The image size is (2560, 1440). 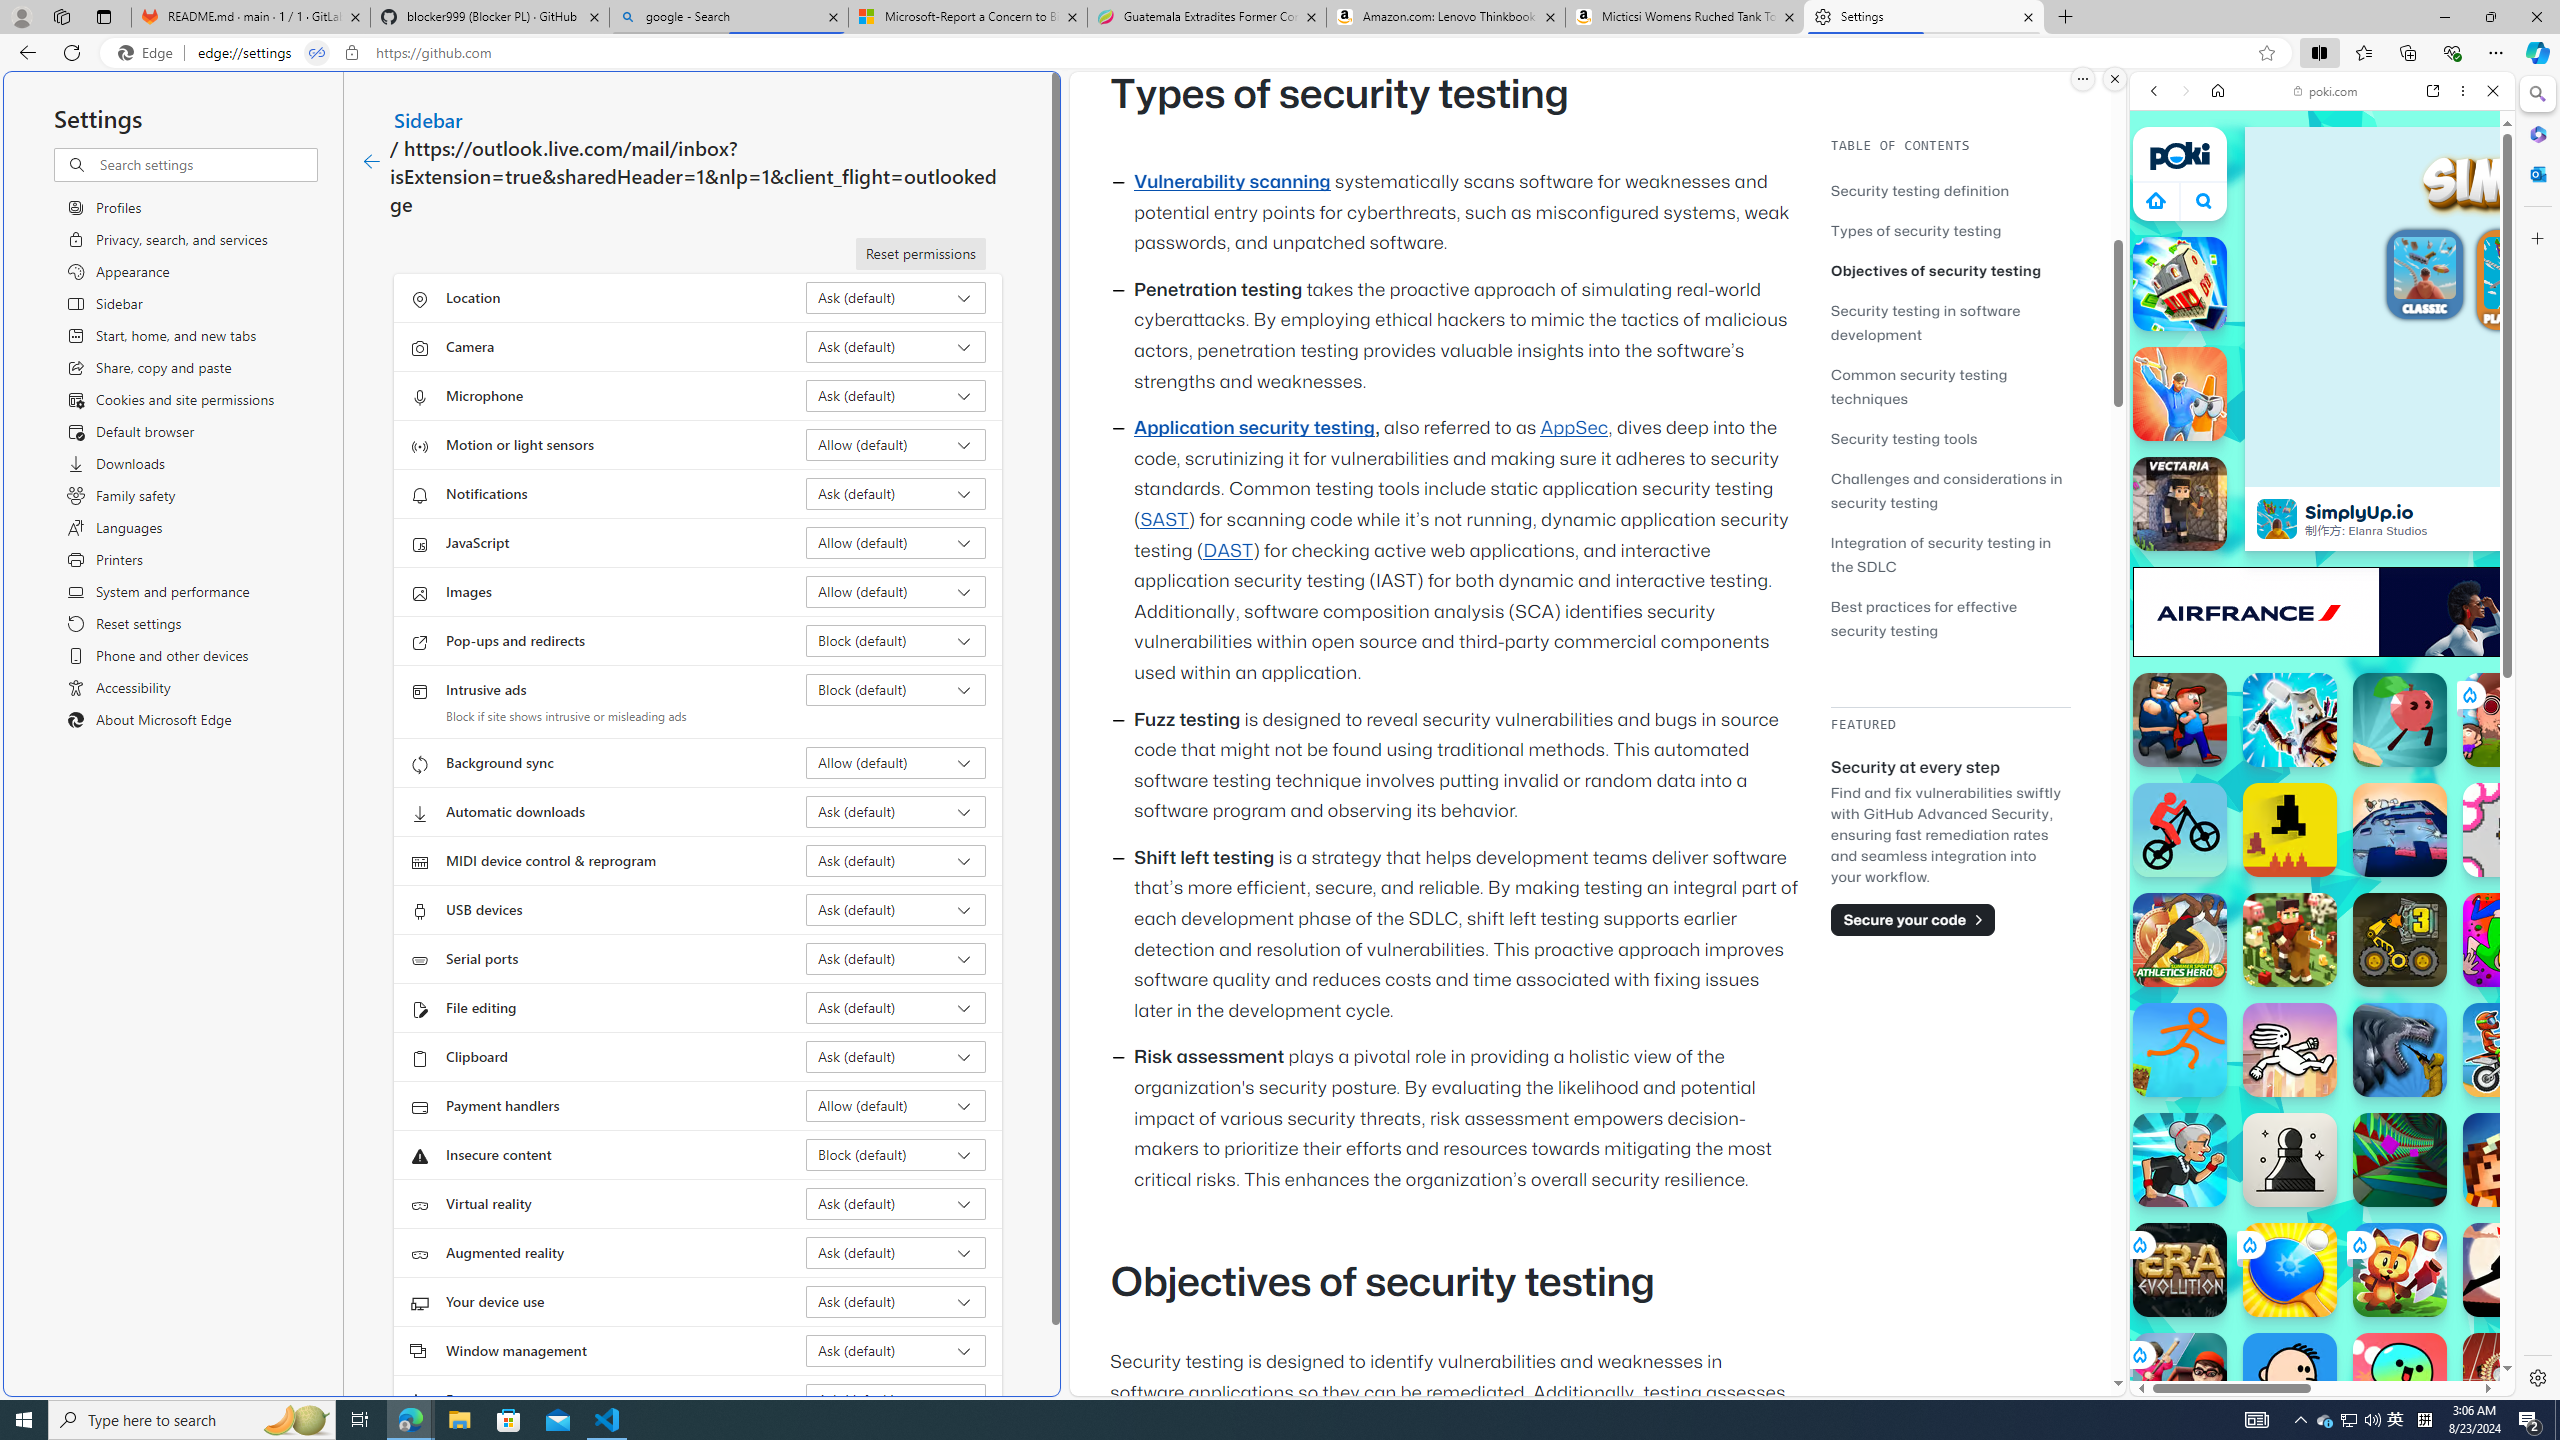 I want to click on Show More Io Games, so click(x=2444, y=619).